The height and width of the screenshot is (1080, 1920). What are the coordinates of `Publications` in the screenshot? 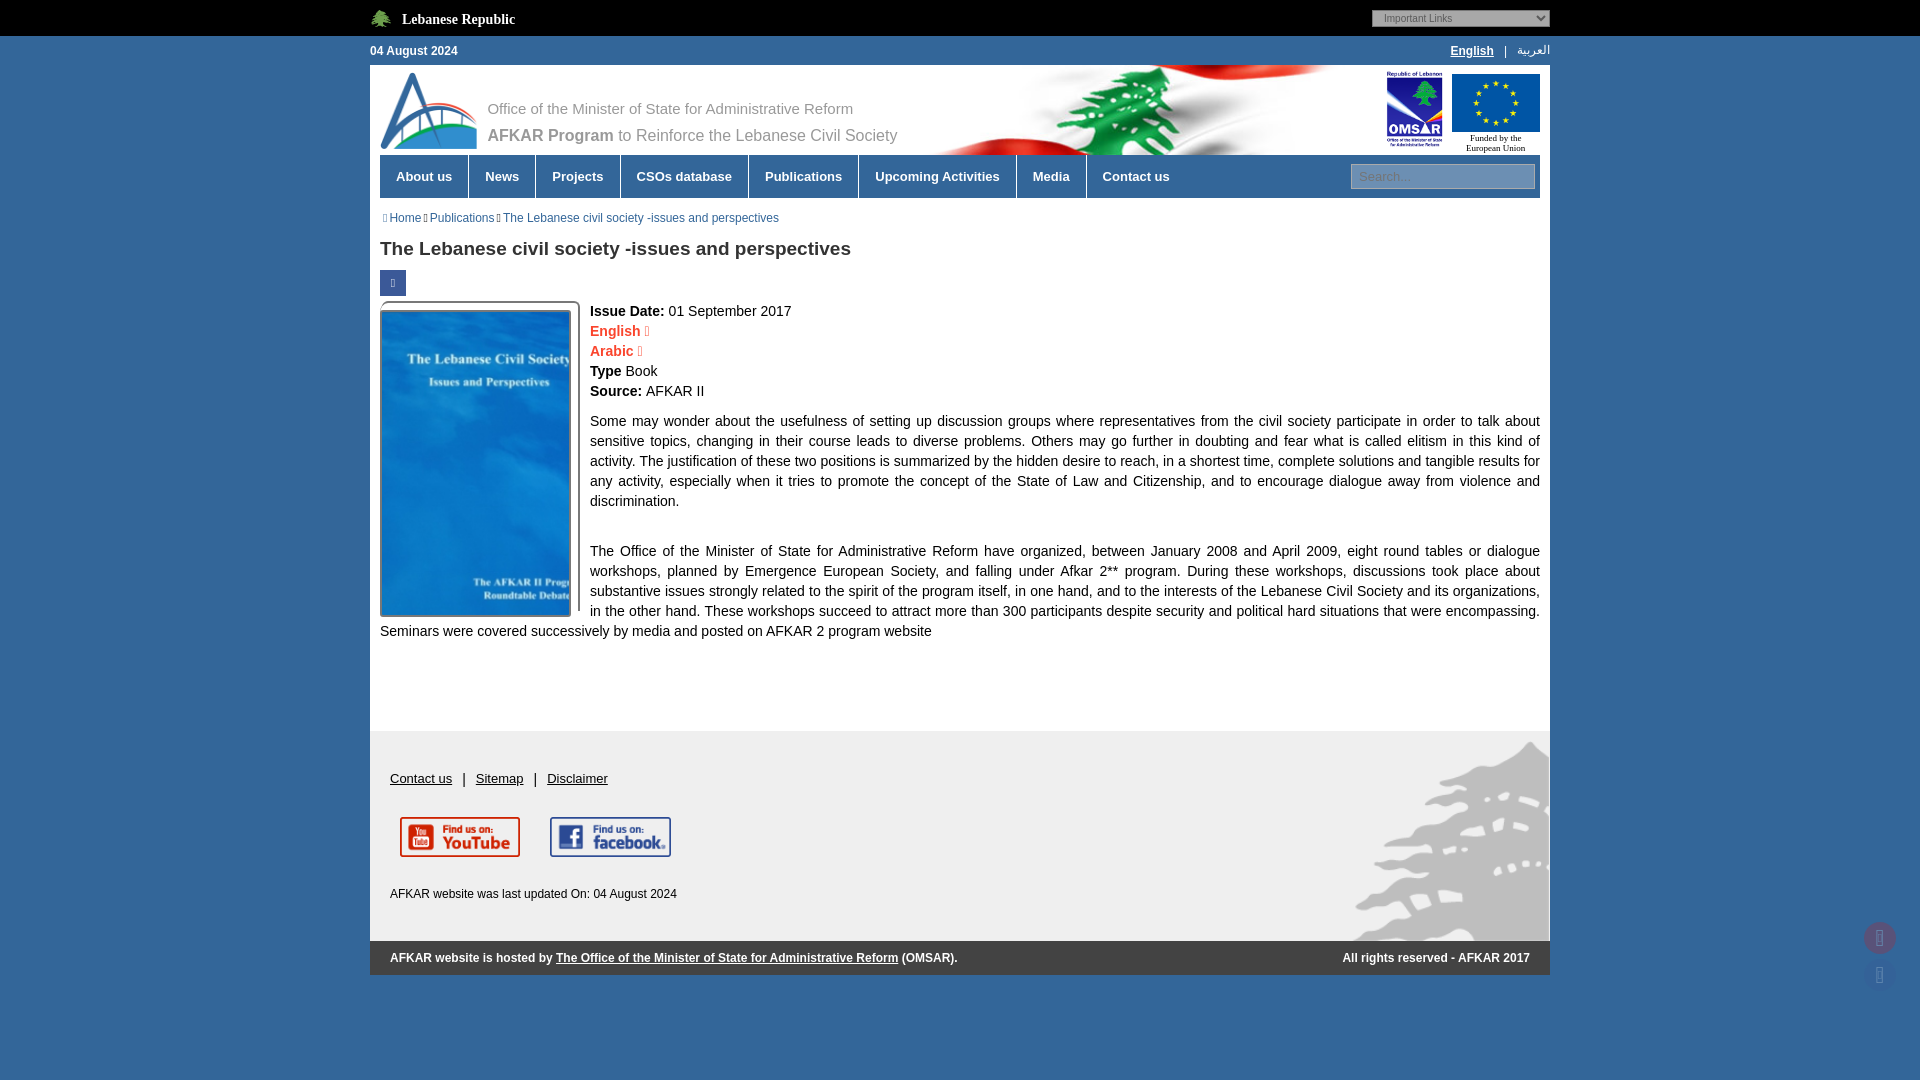 It's located at (803, 176).